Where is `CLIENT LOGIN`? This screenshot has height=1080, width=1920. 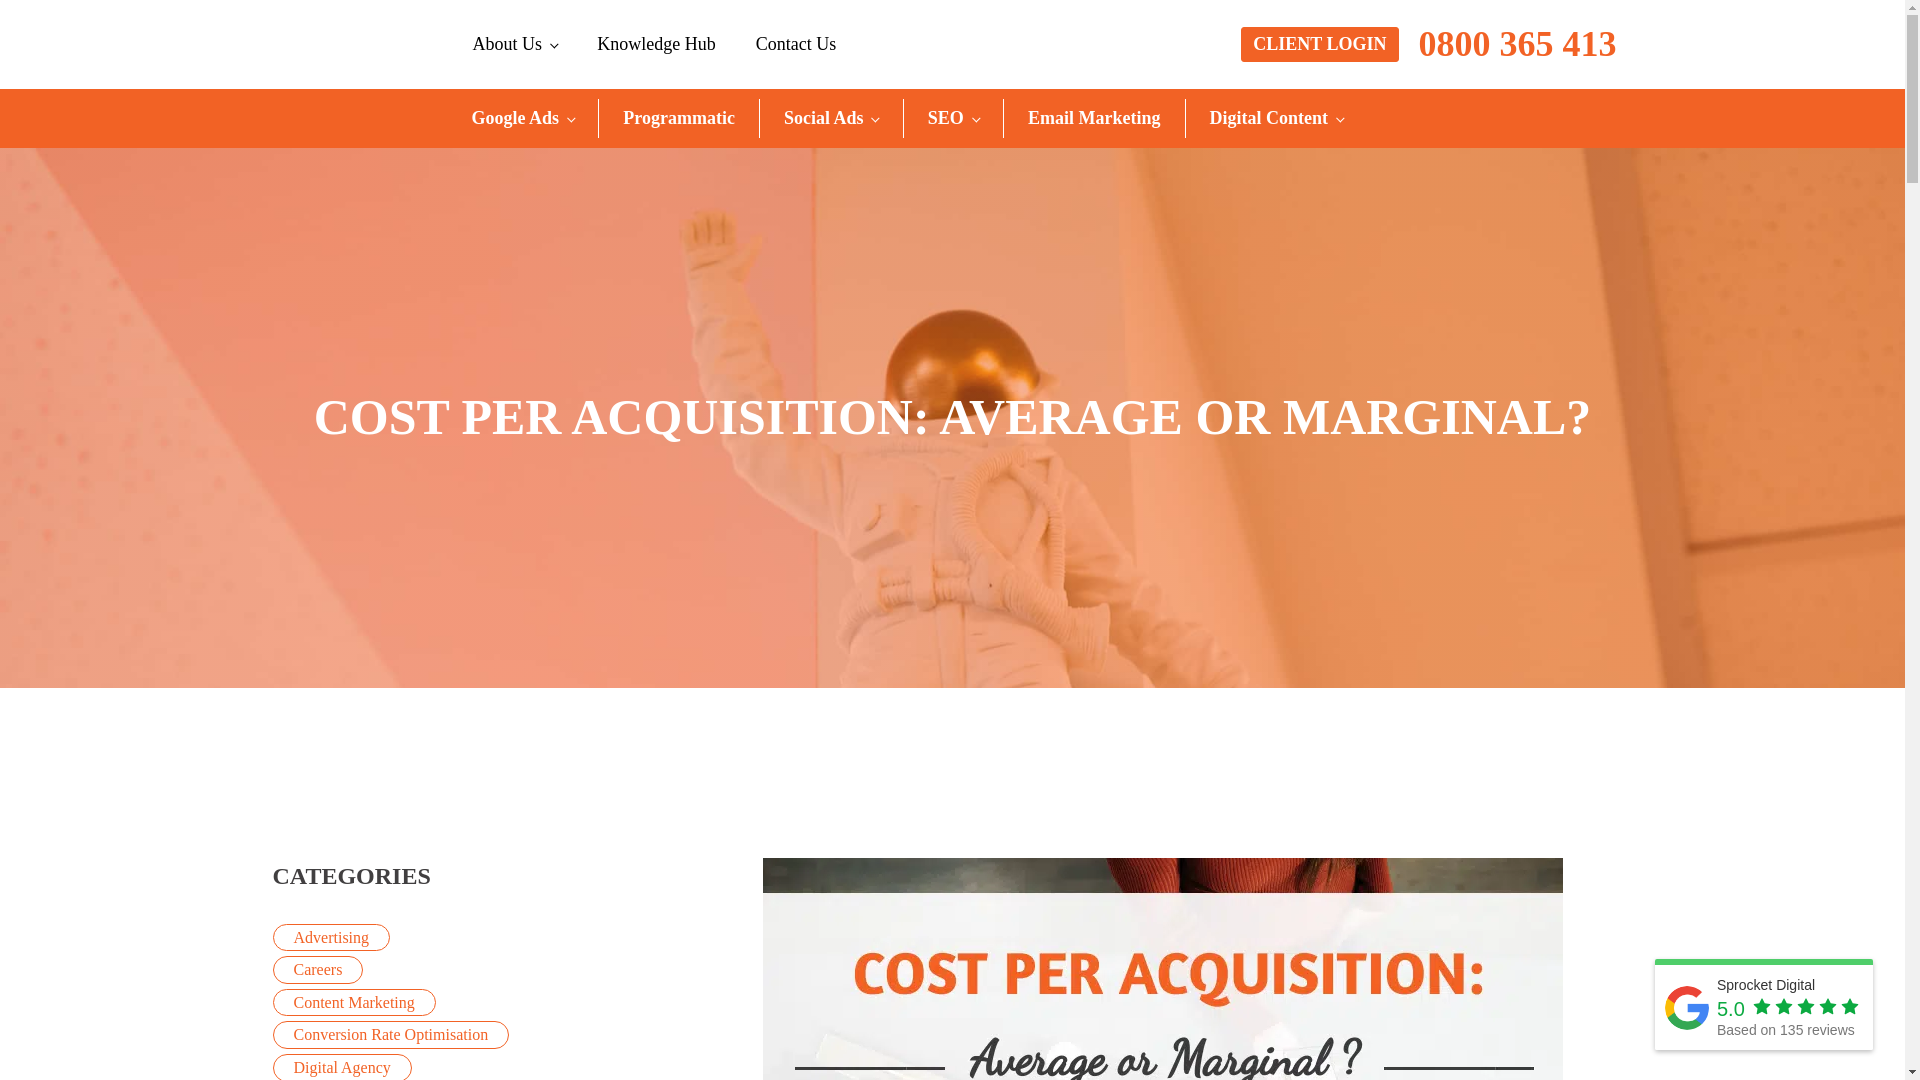 CLIENT LOGIN is located at coordinates (1318, 44).